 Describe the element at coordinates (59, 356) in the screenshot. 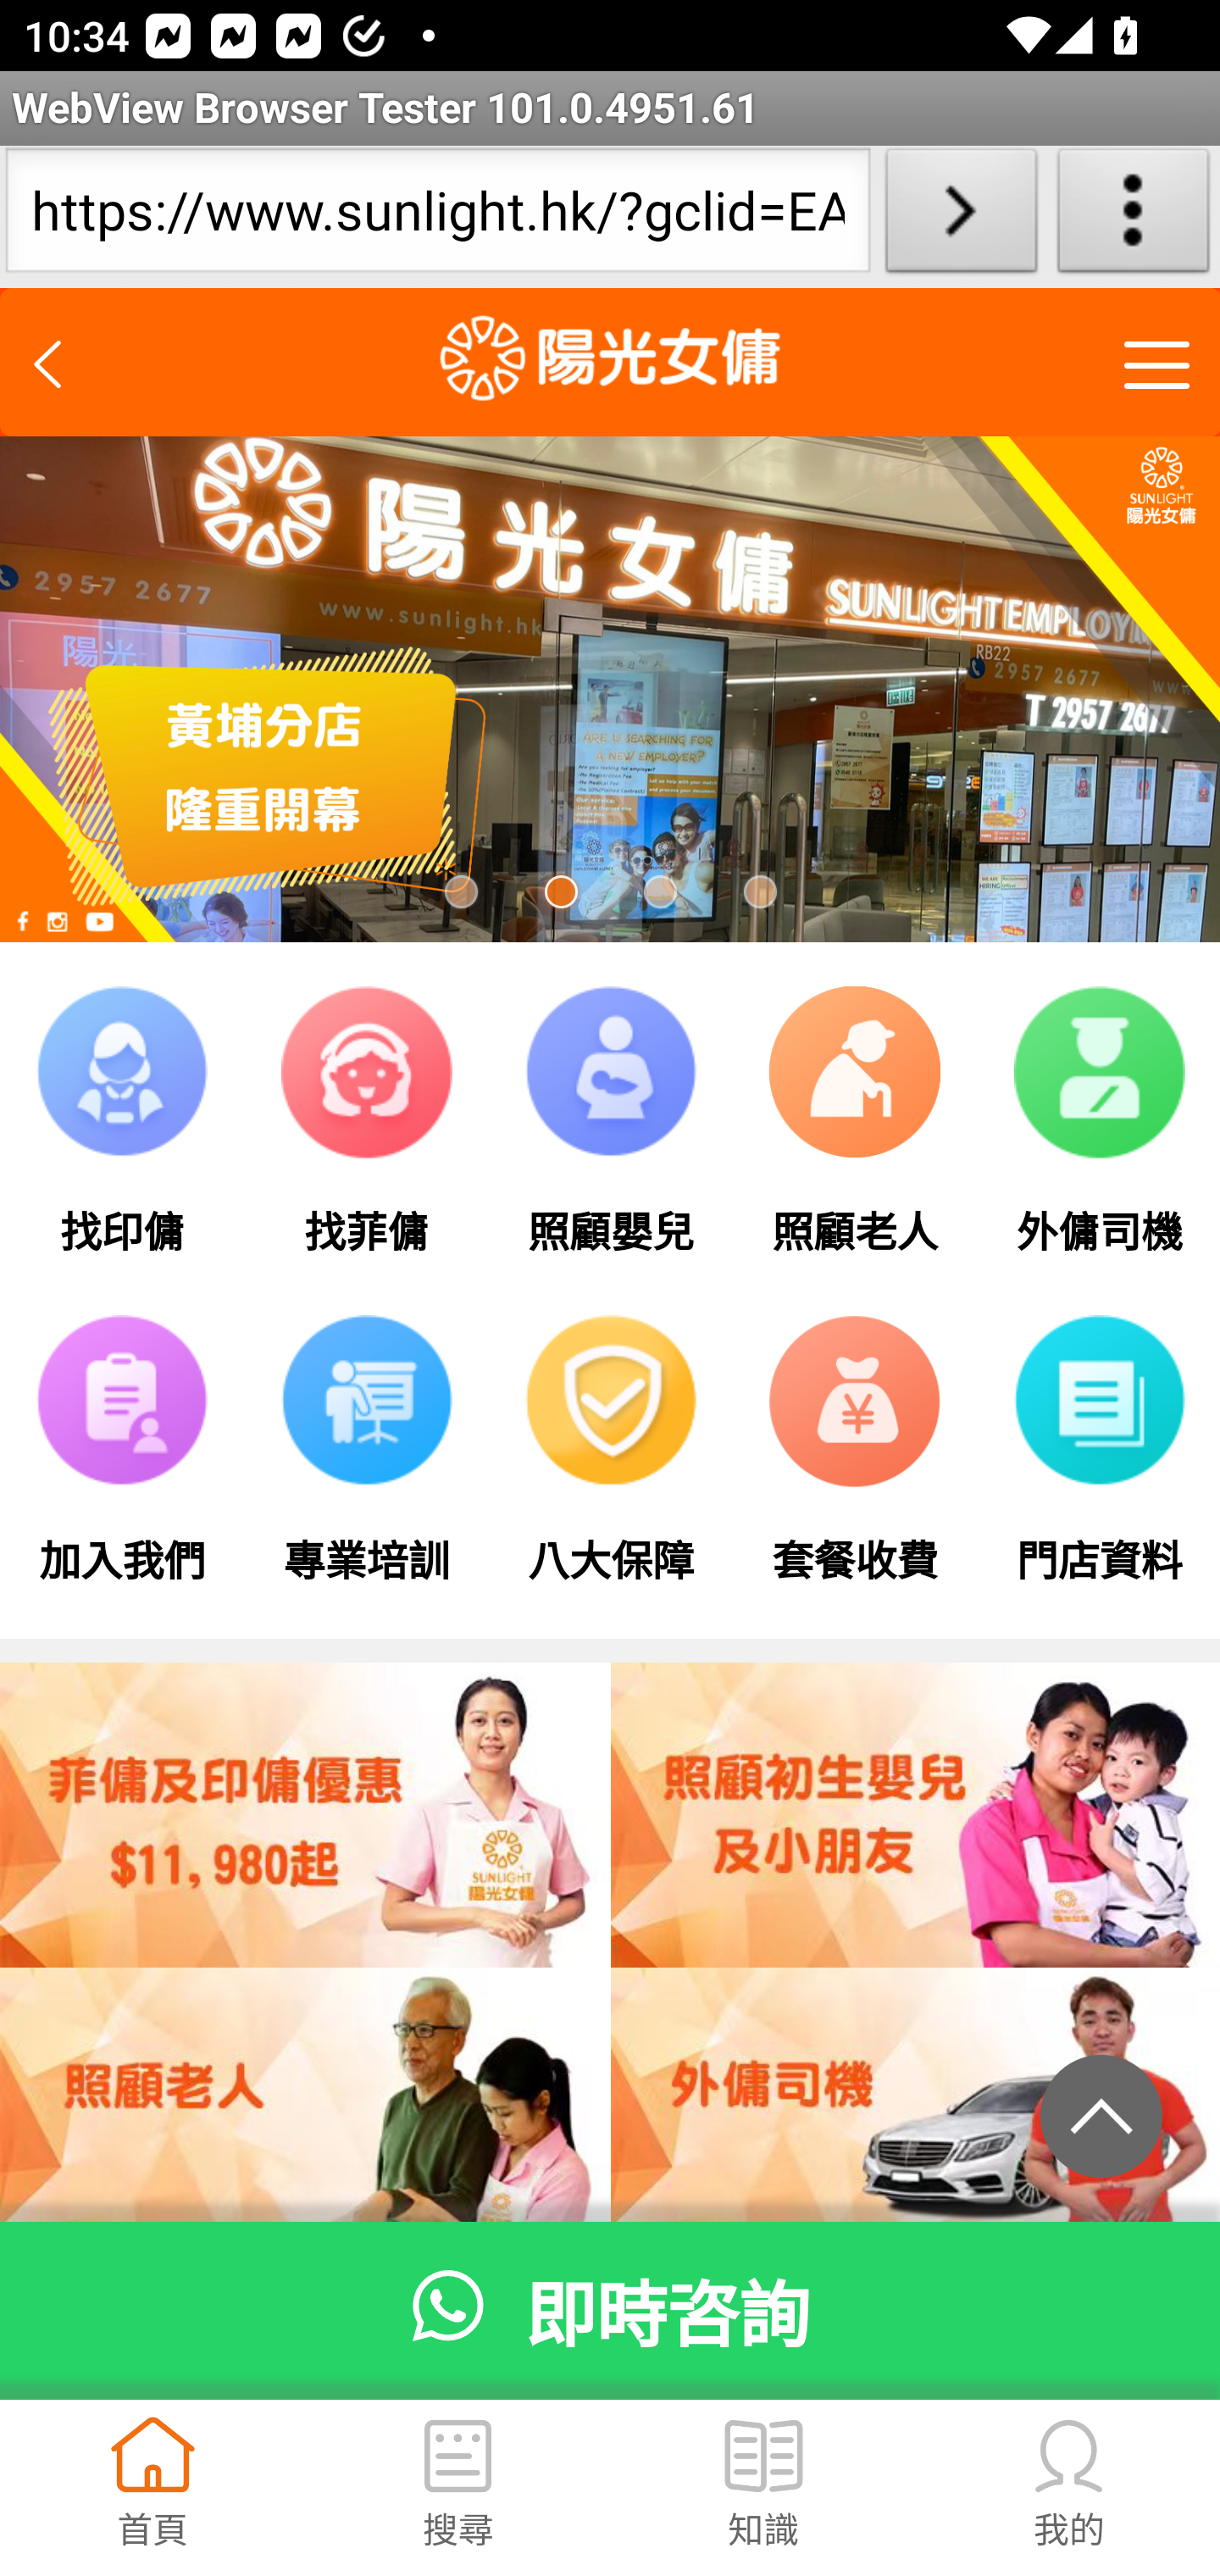

I see `go_back` at that location.